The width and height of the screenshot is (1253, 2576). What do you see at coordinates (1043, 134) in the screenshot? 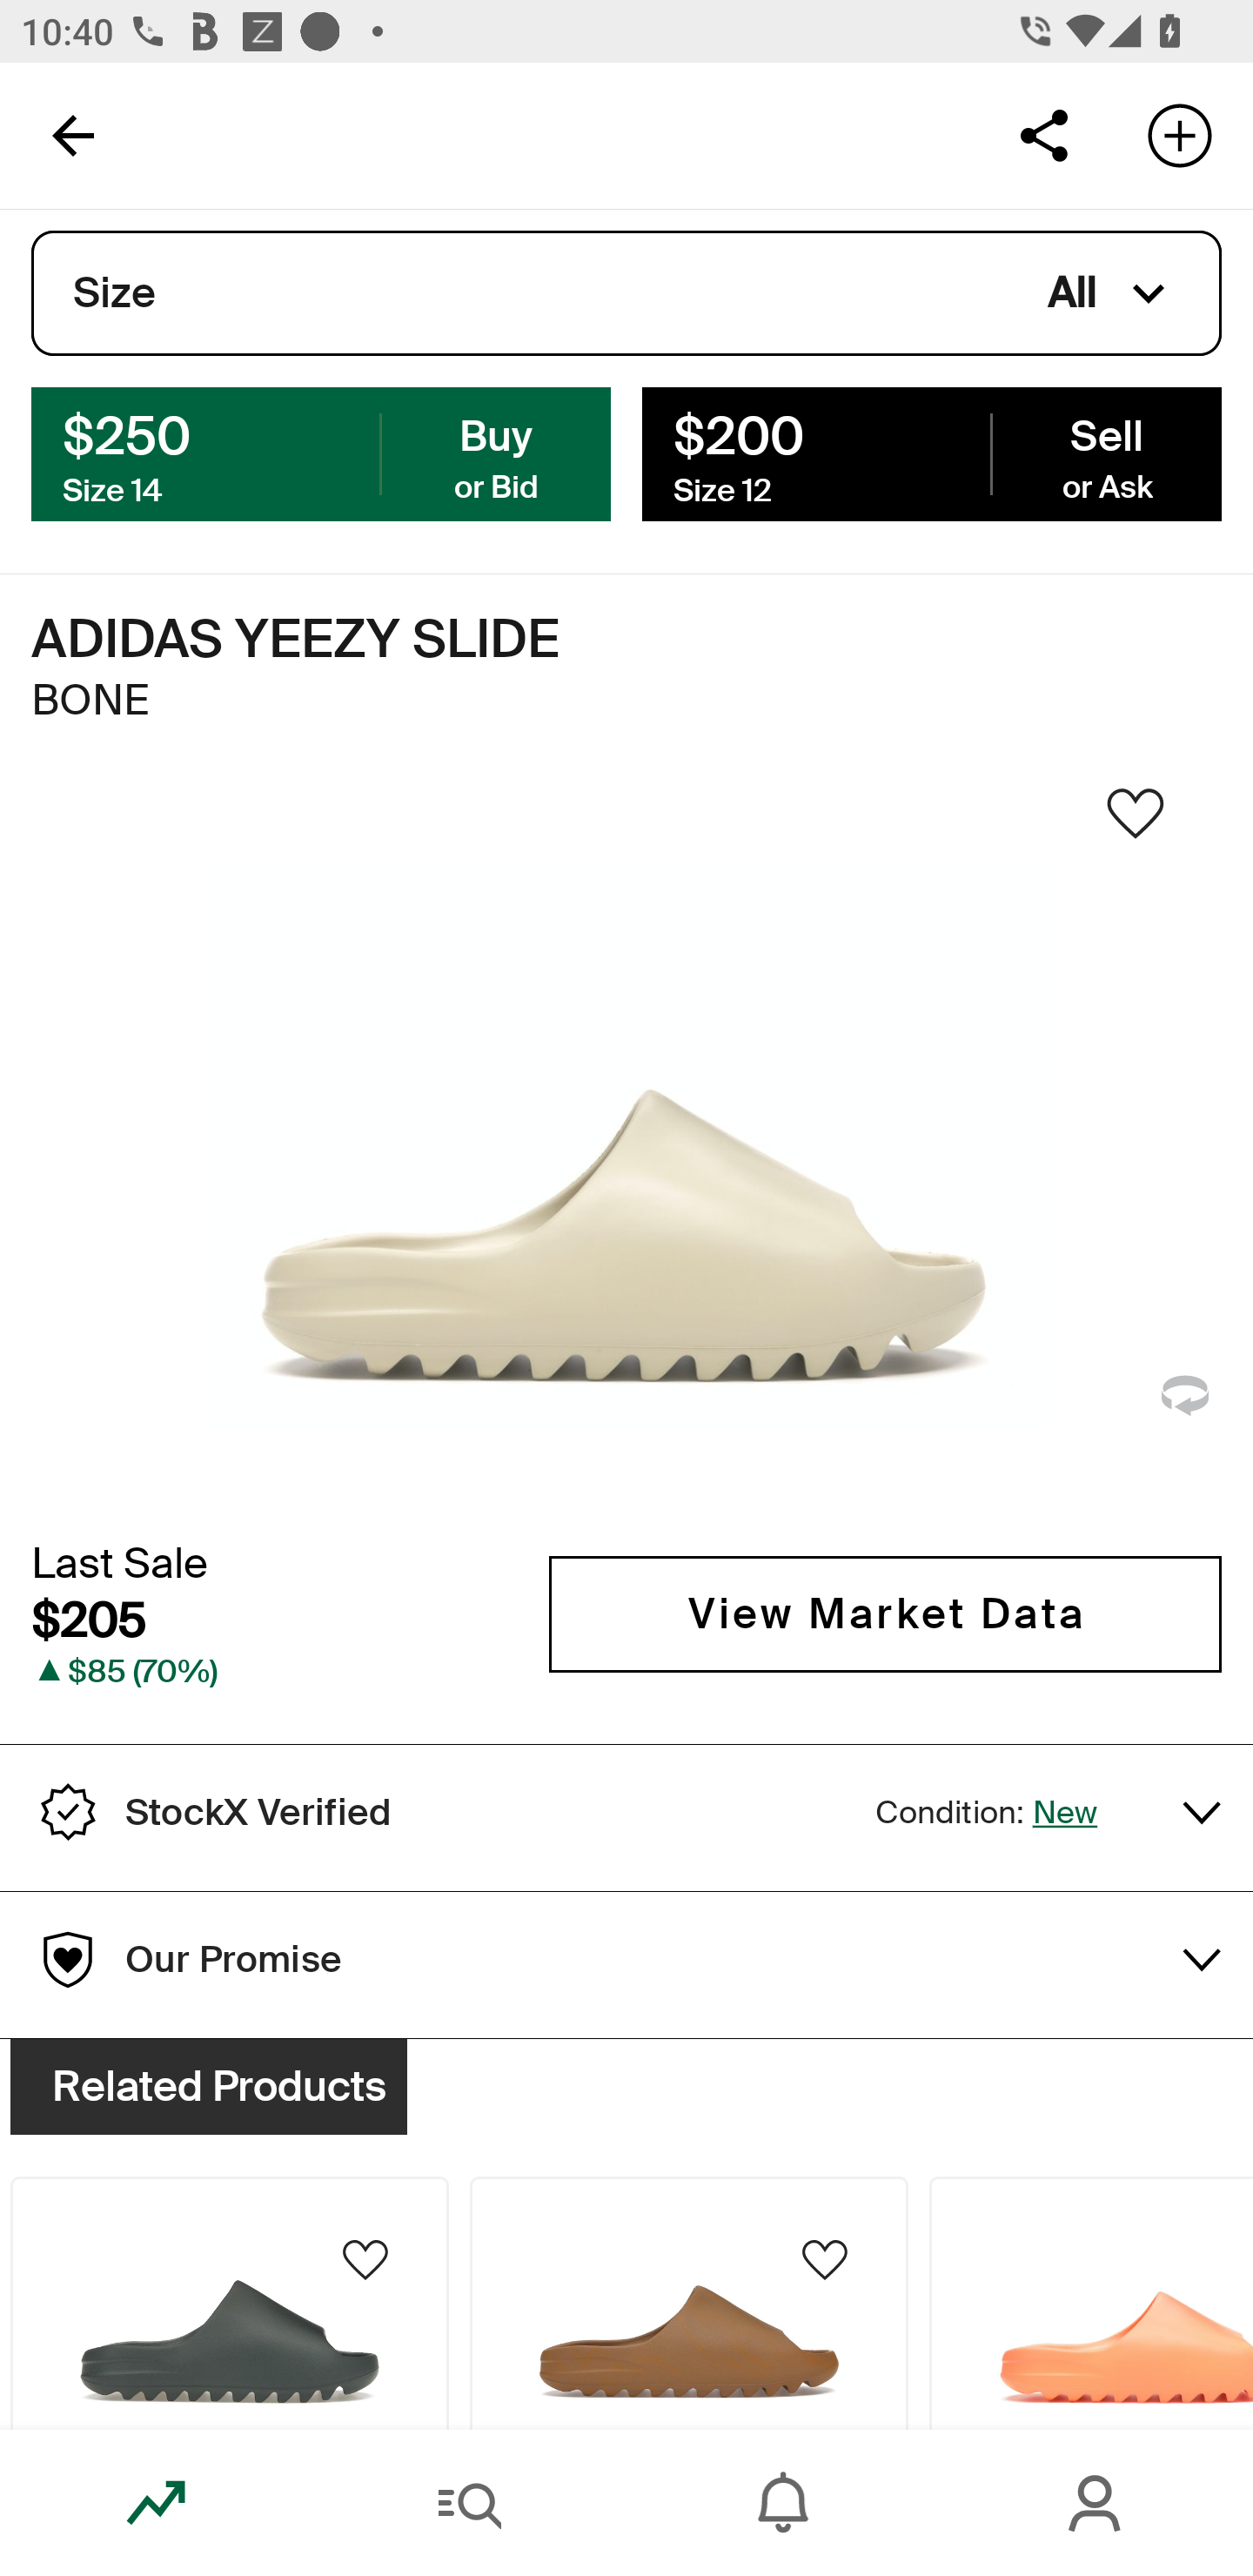
I see `Share` at bounding box center [1043, 134].